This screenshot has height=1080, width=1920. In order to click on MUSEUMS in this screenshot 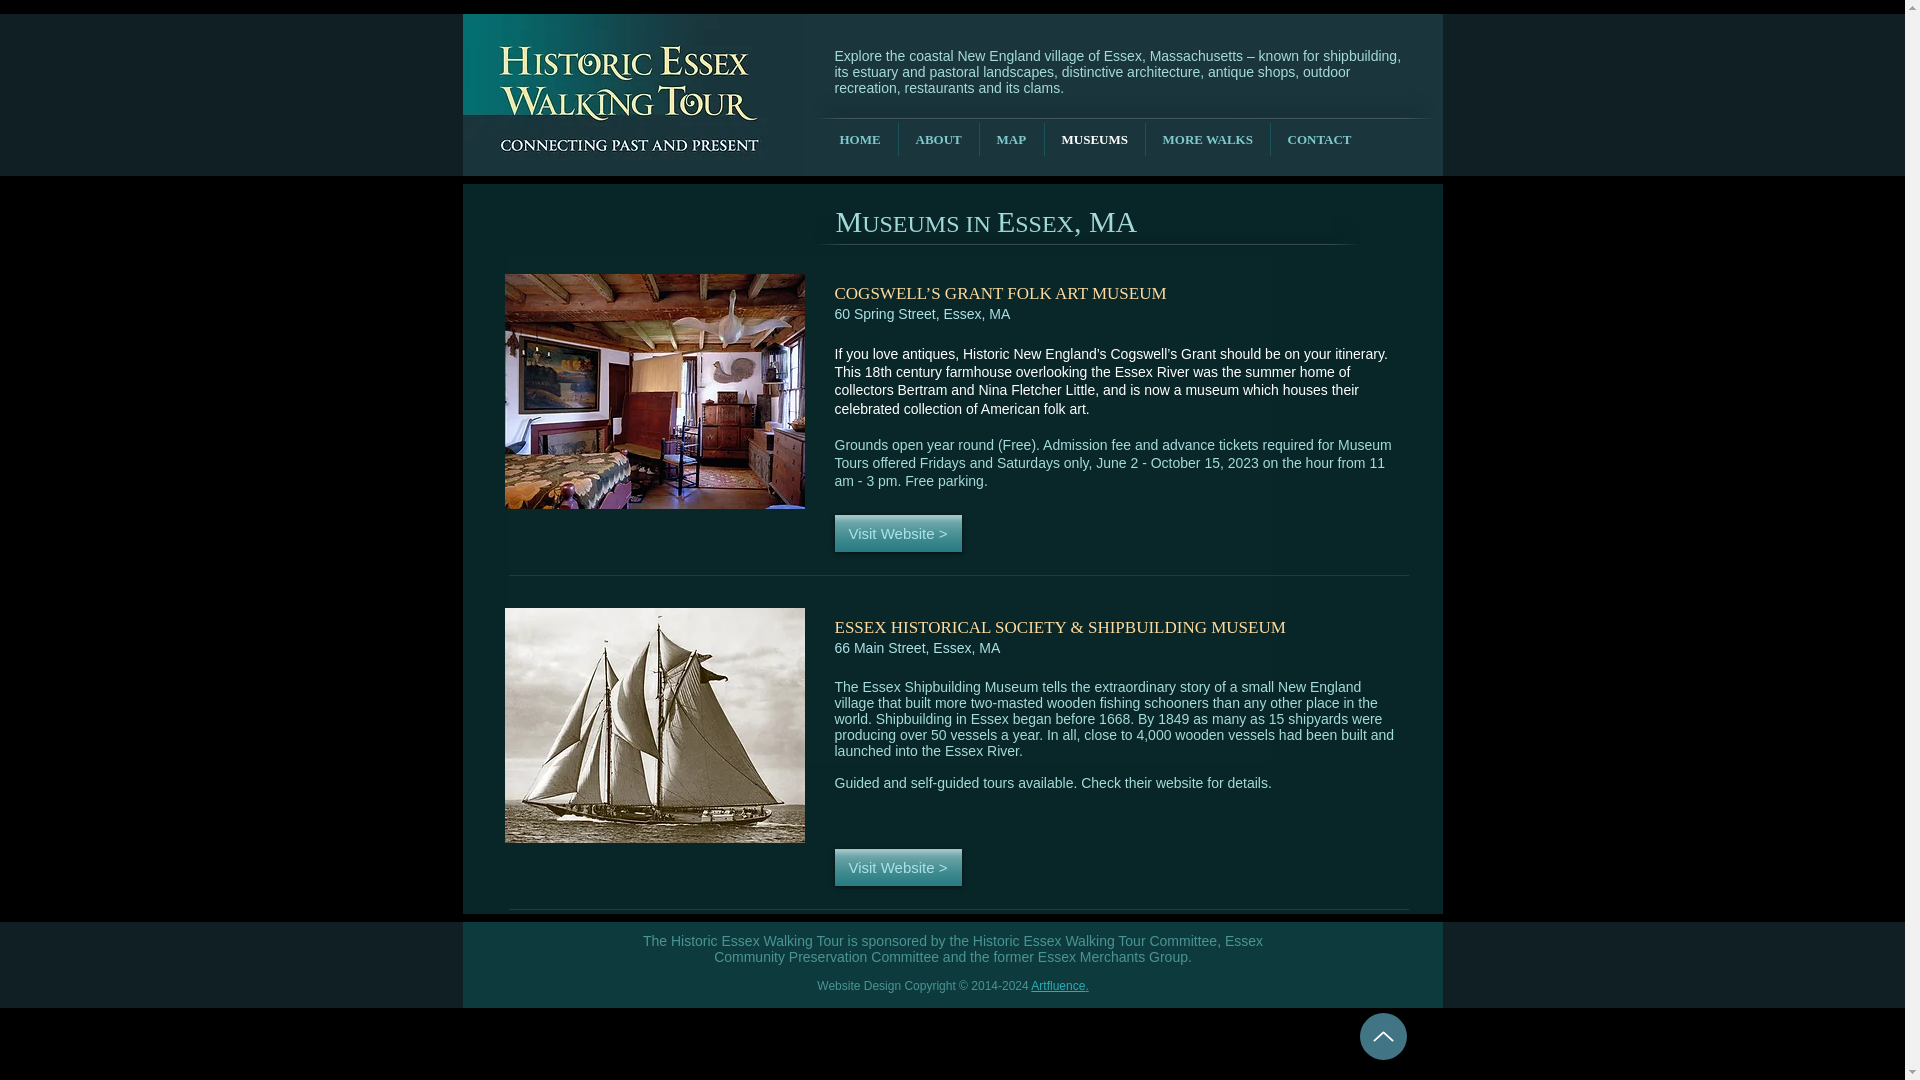, I will do `click(1094, 139)`.